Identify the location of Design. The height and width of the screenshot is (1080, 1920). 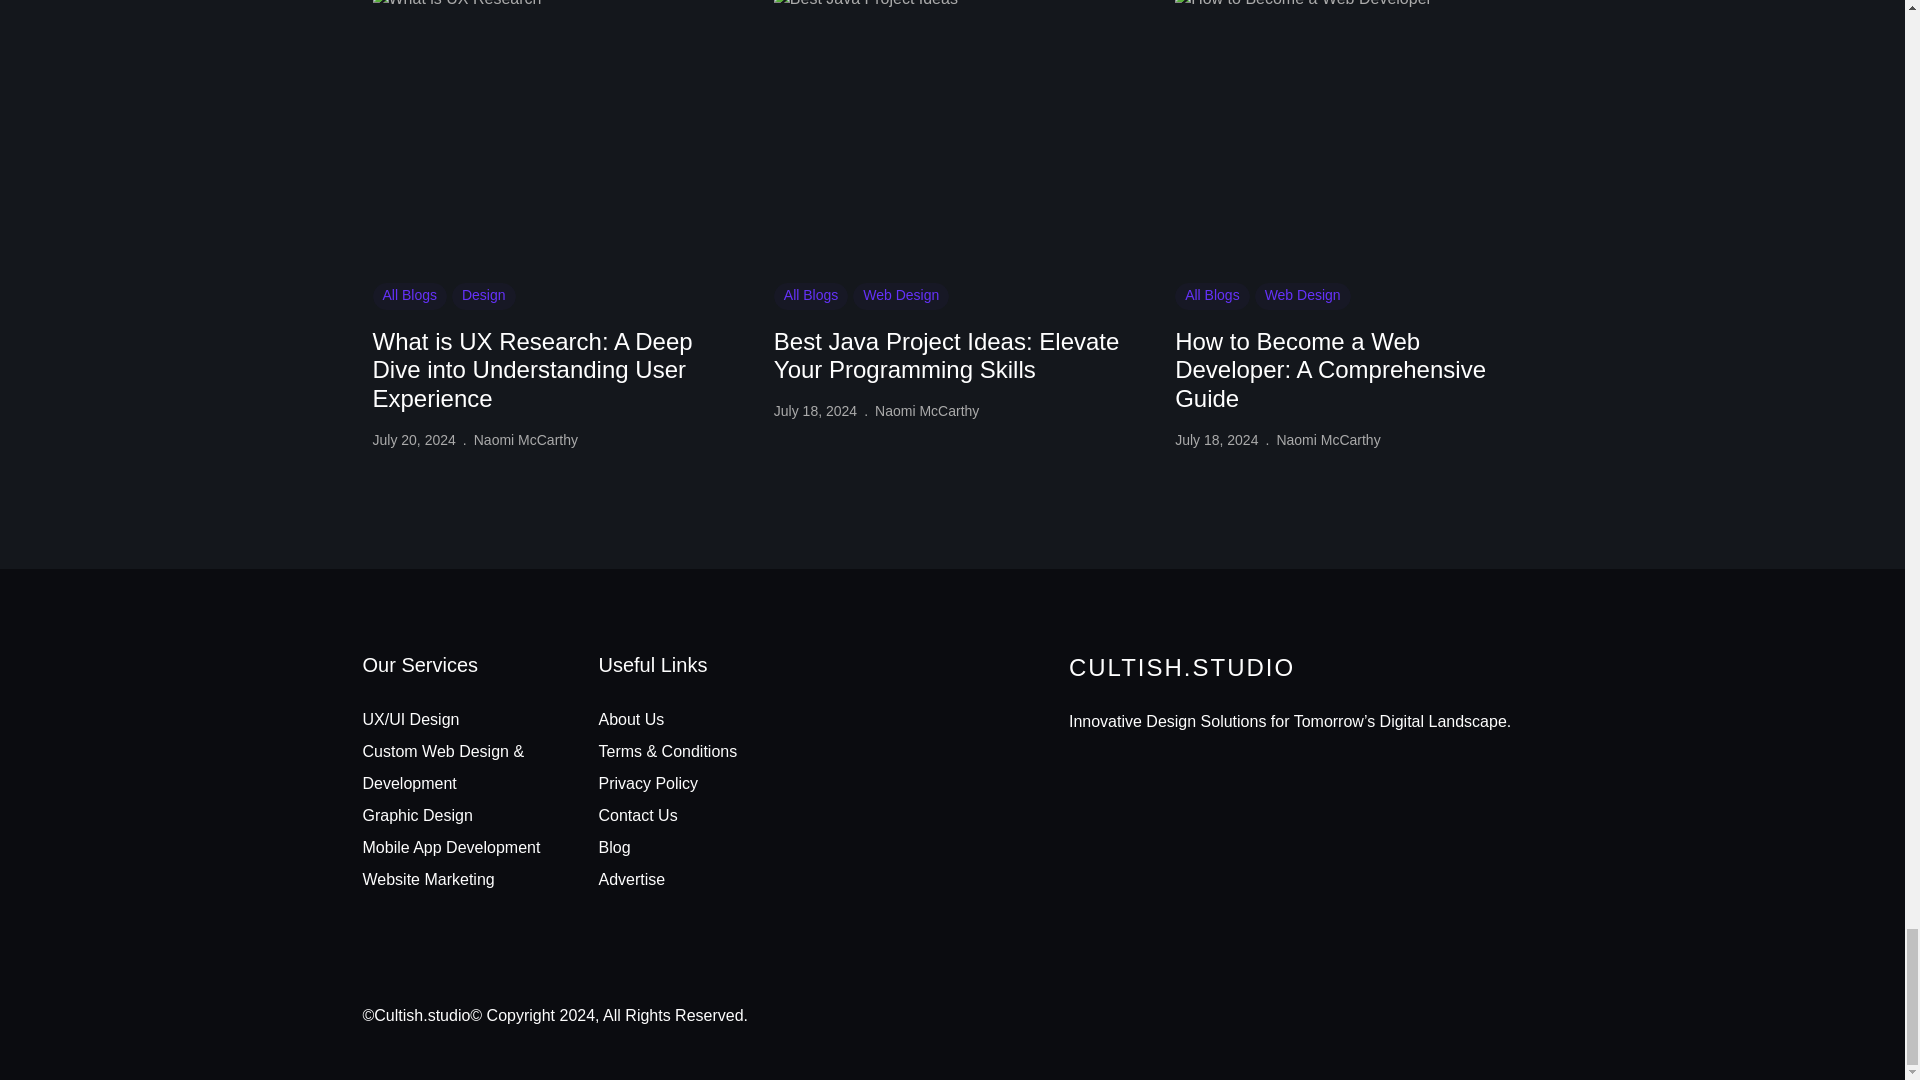
(484, 296).